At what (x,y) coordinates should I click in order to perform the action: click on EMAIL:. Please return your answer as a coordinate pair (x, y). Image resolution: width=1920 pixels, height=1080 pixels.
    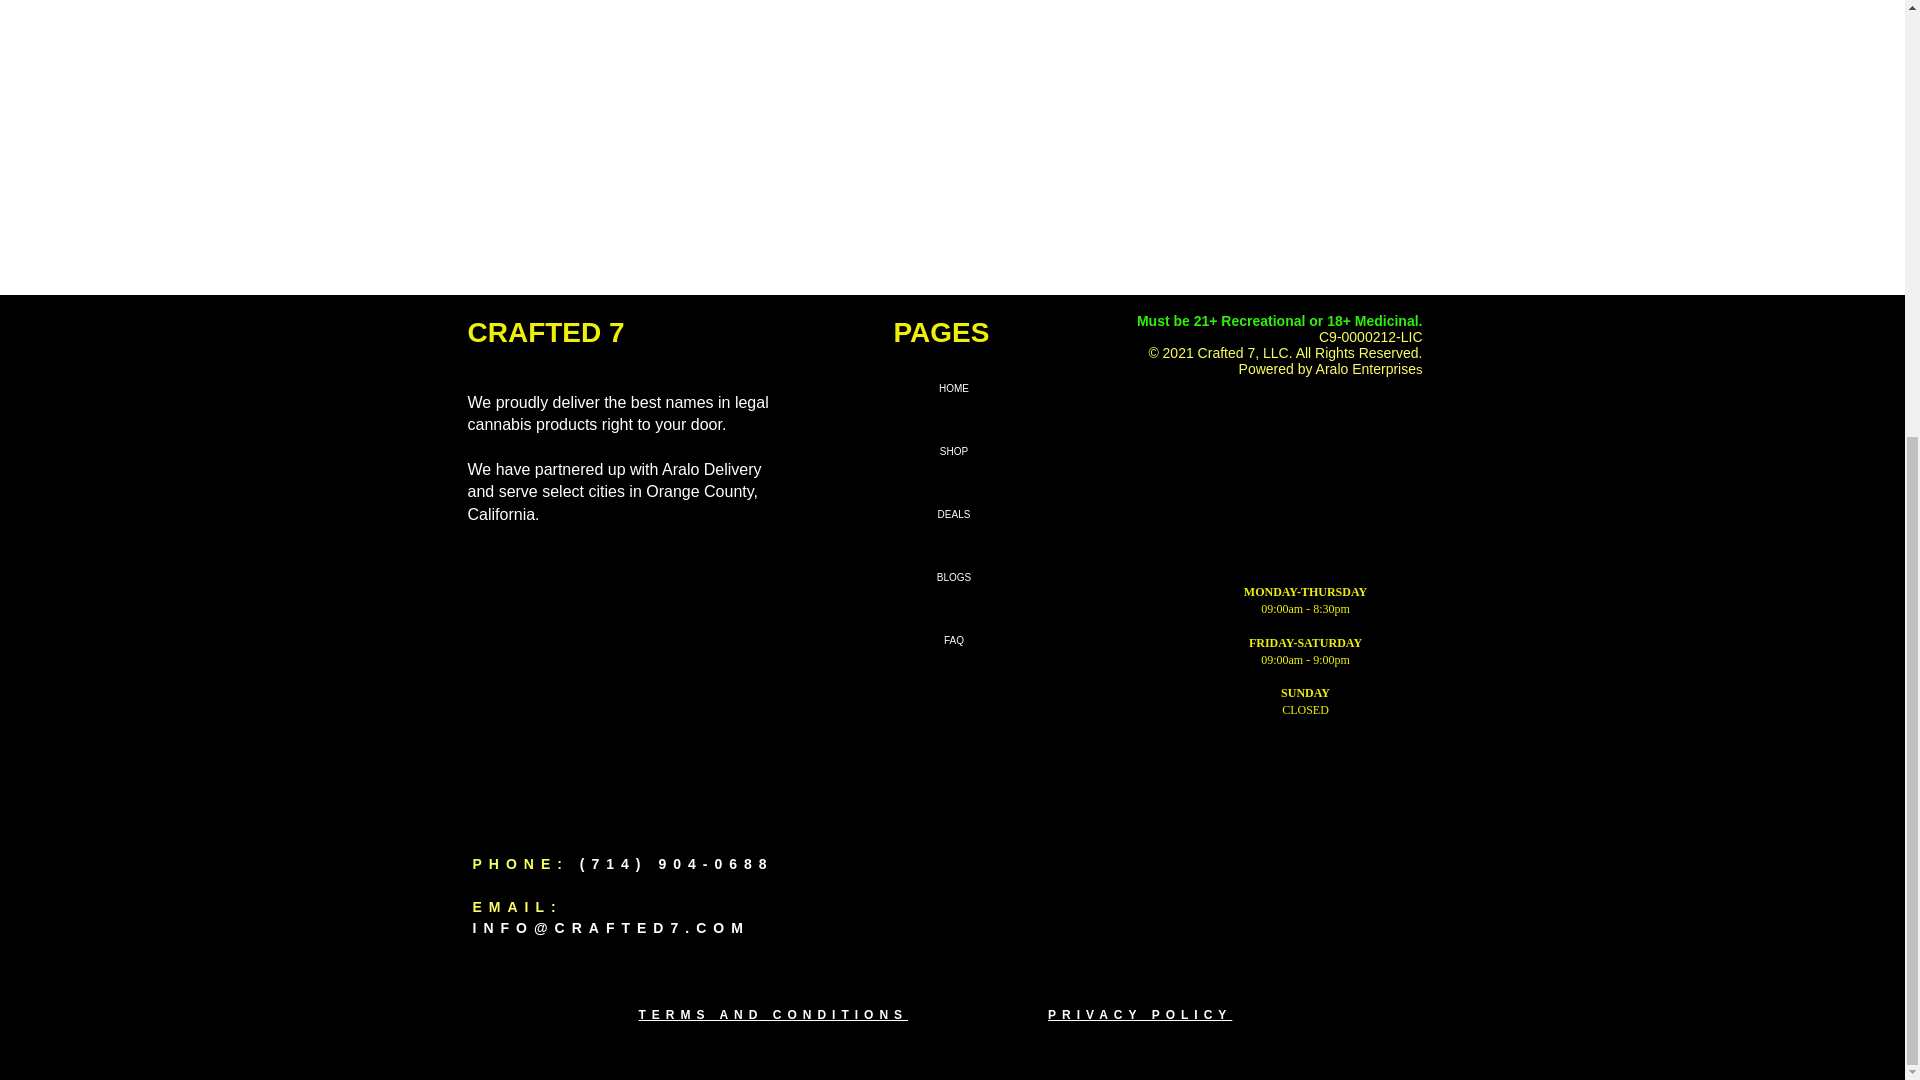
    Looking at the image, I should click on (517, 906).